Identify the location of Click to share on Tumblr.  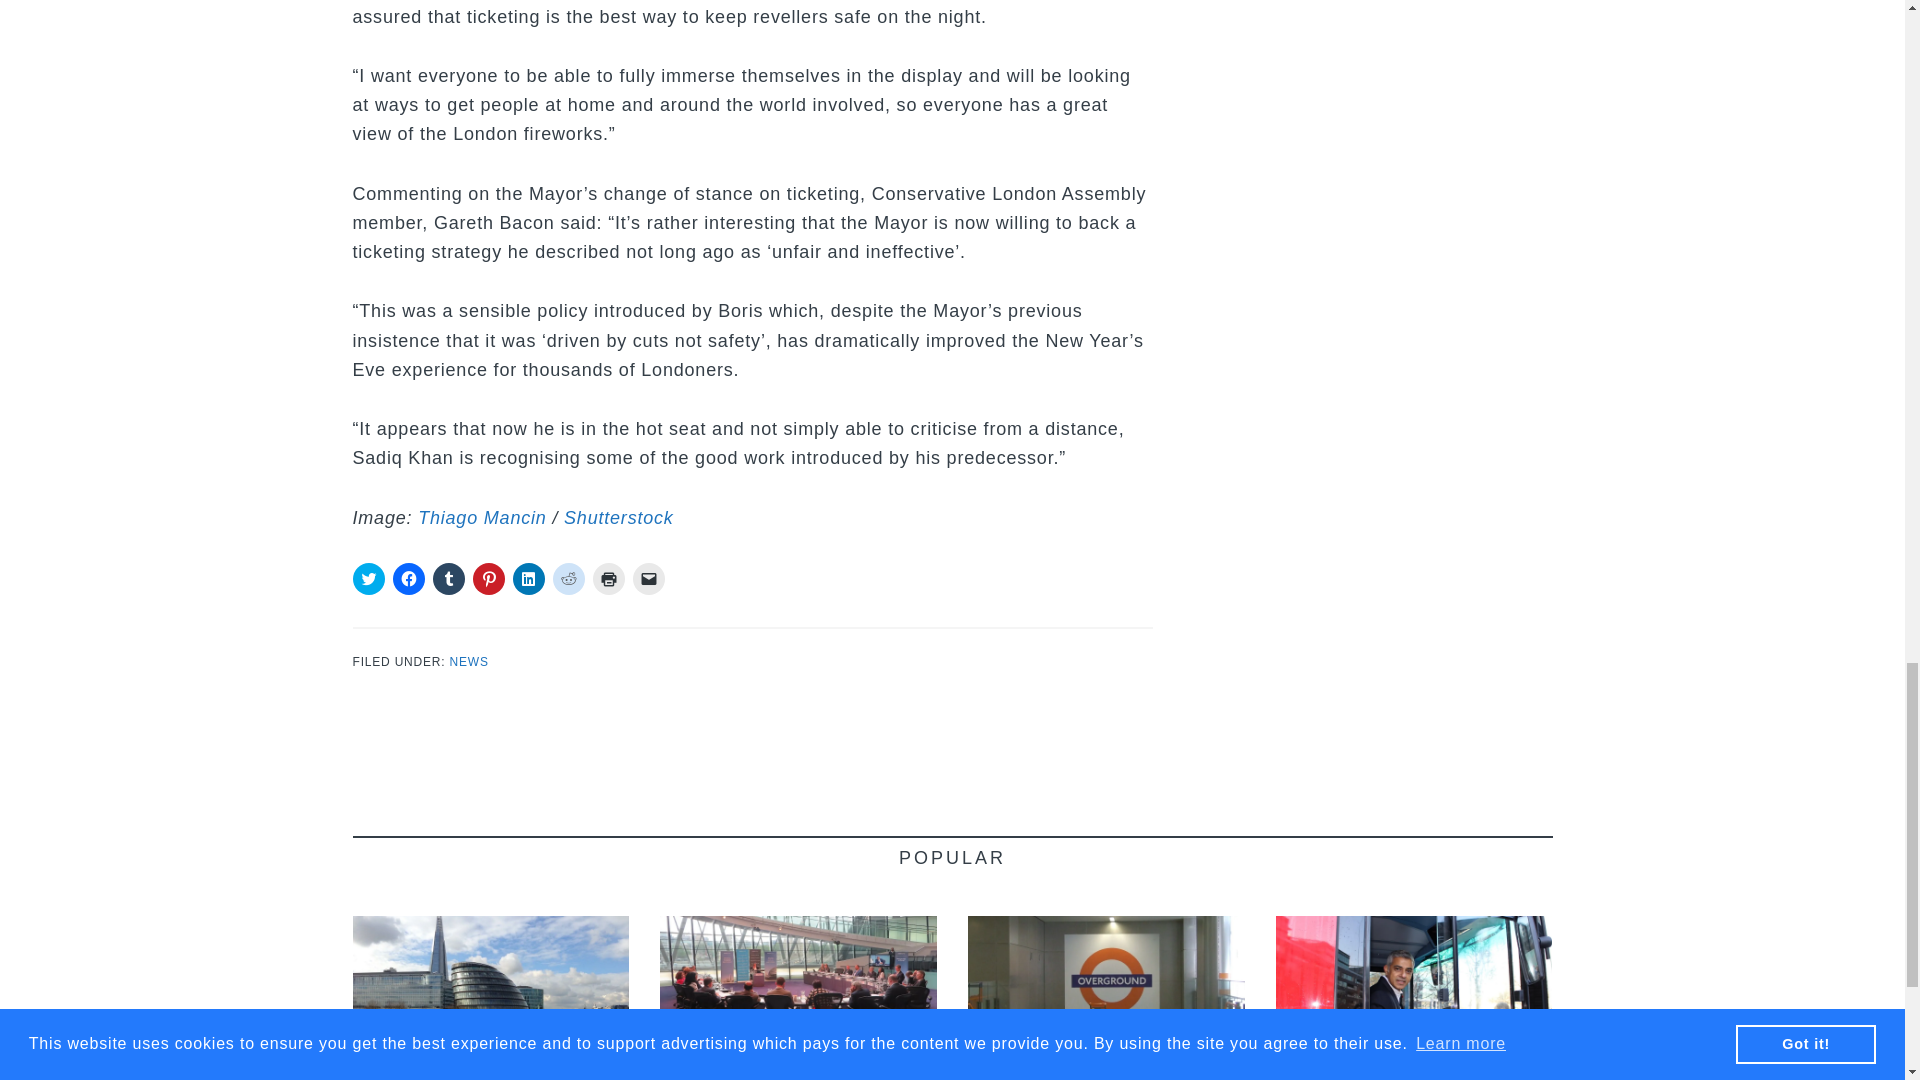
(448, 578).